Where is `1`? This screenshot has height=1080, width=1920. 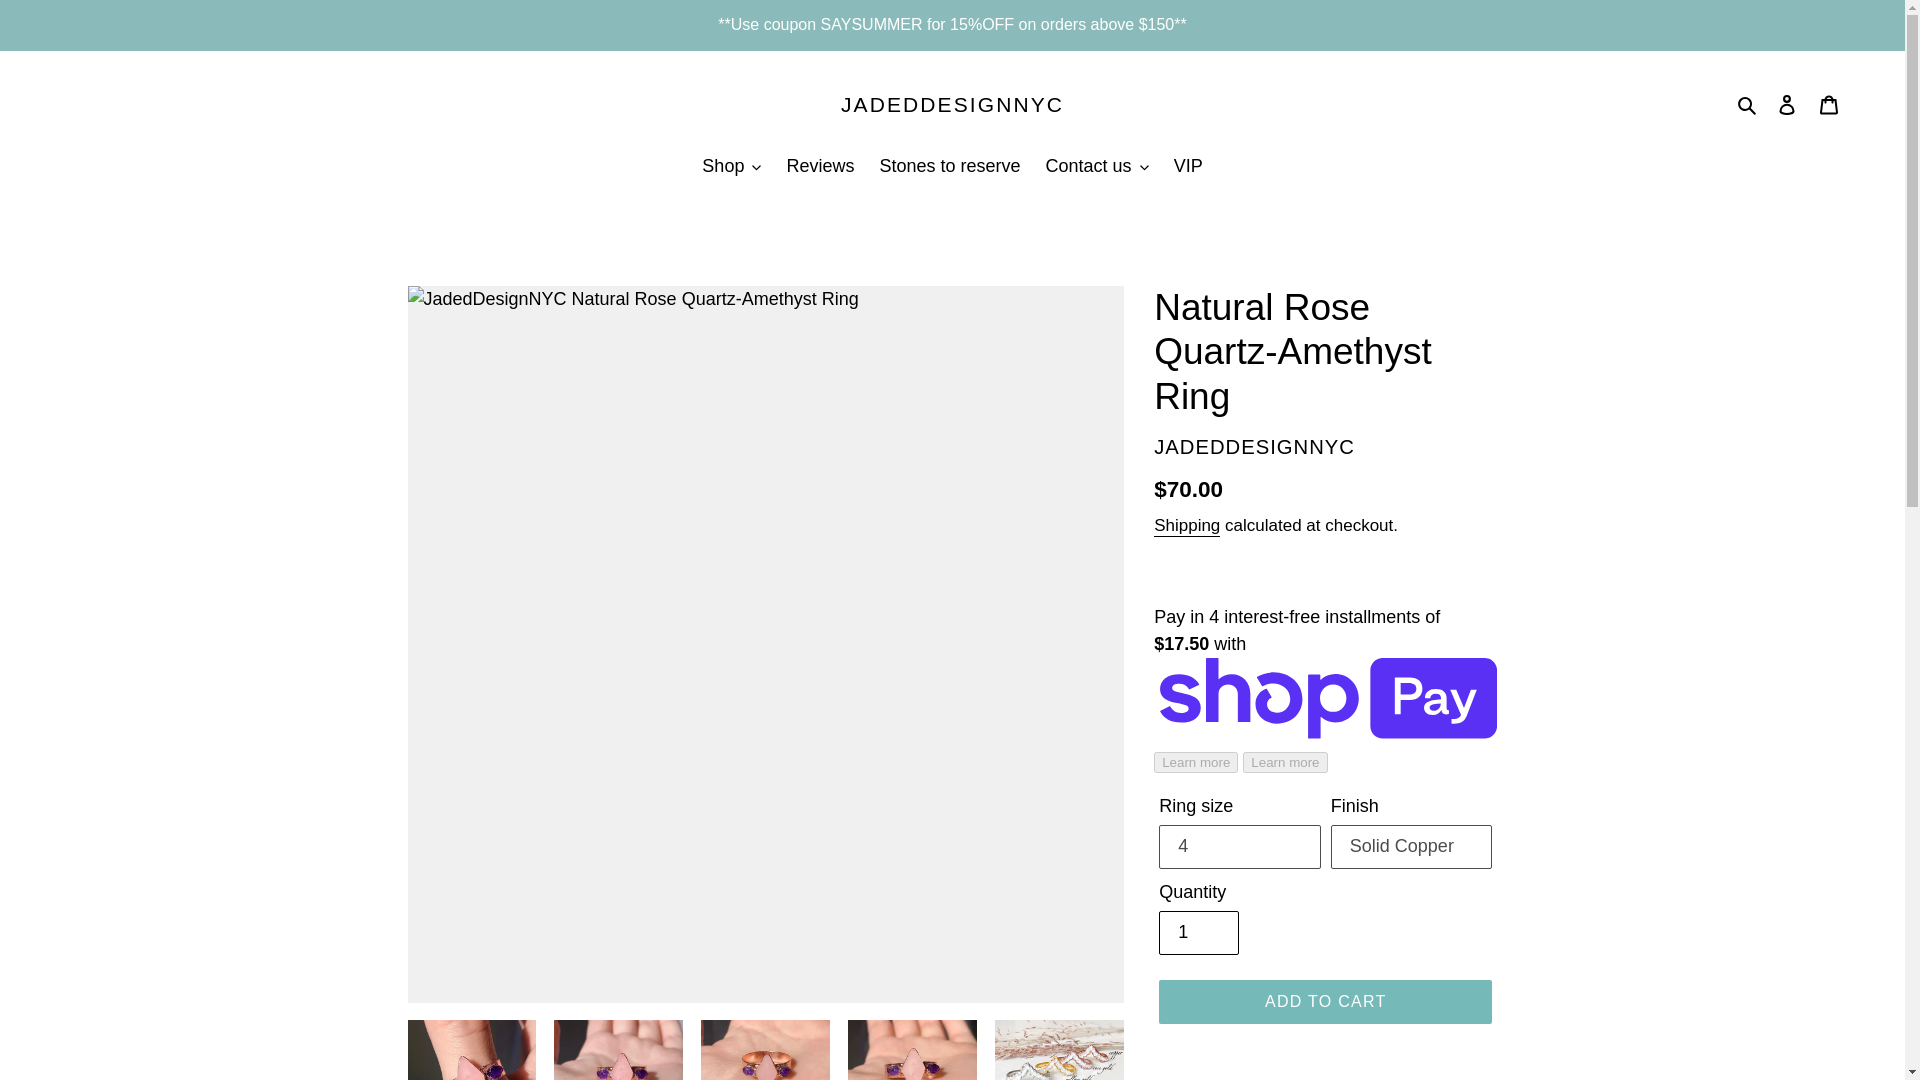
1 is located at coordinates (1198, 932).